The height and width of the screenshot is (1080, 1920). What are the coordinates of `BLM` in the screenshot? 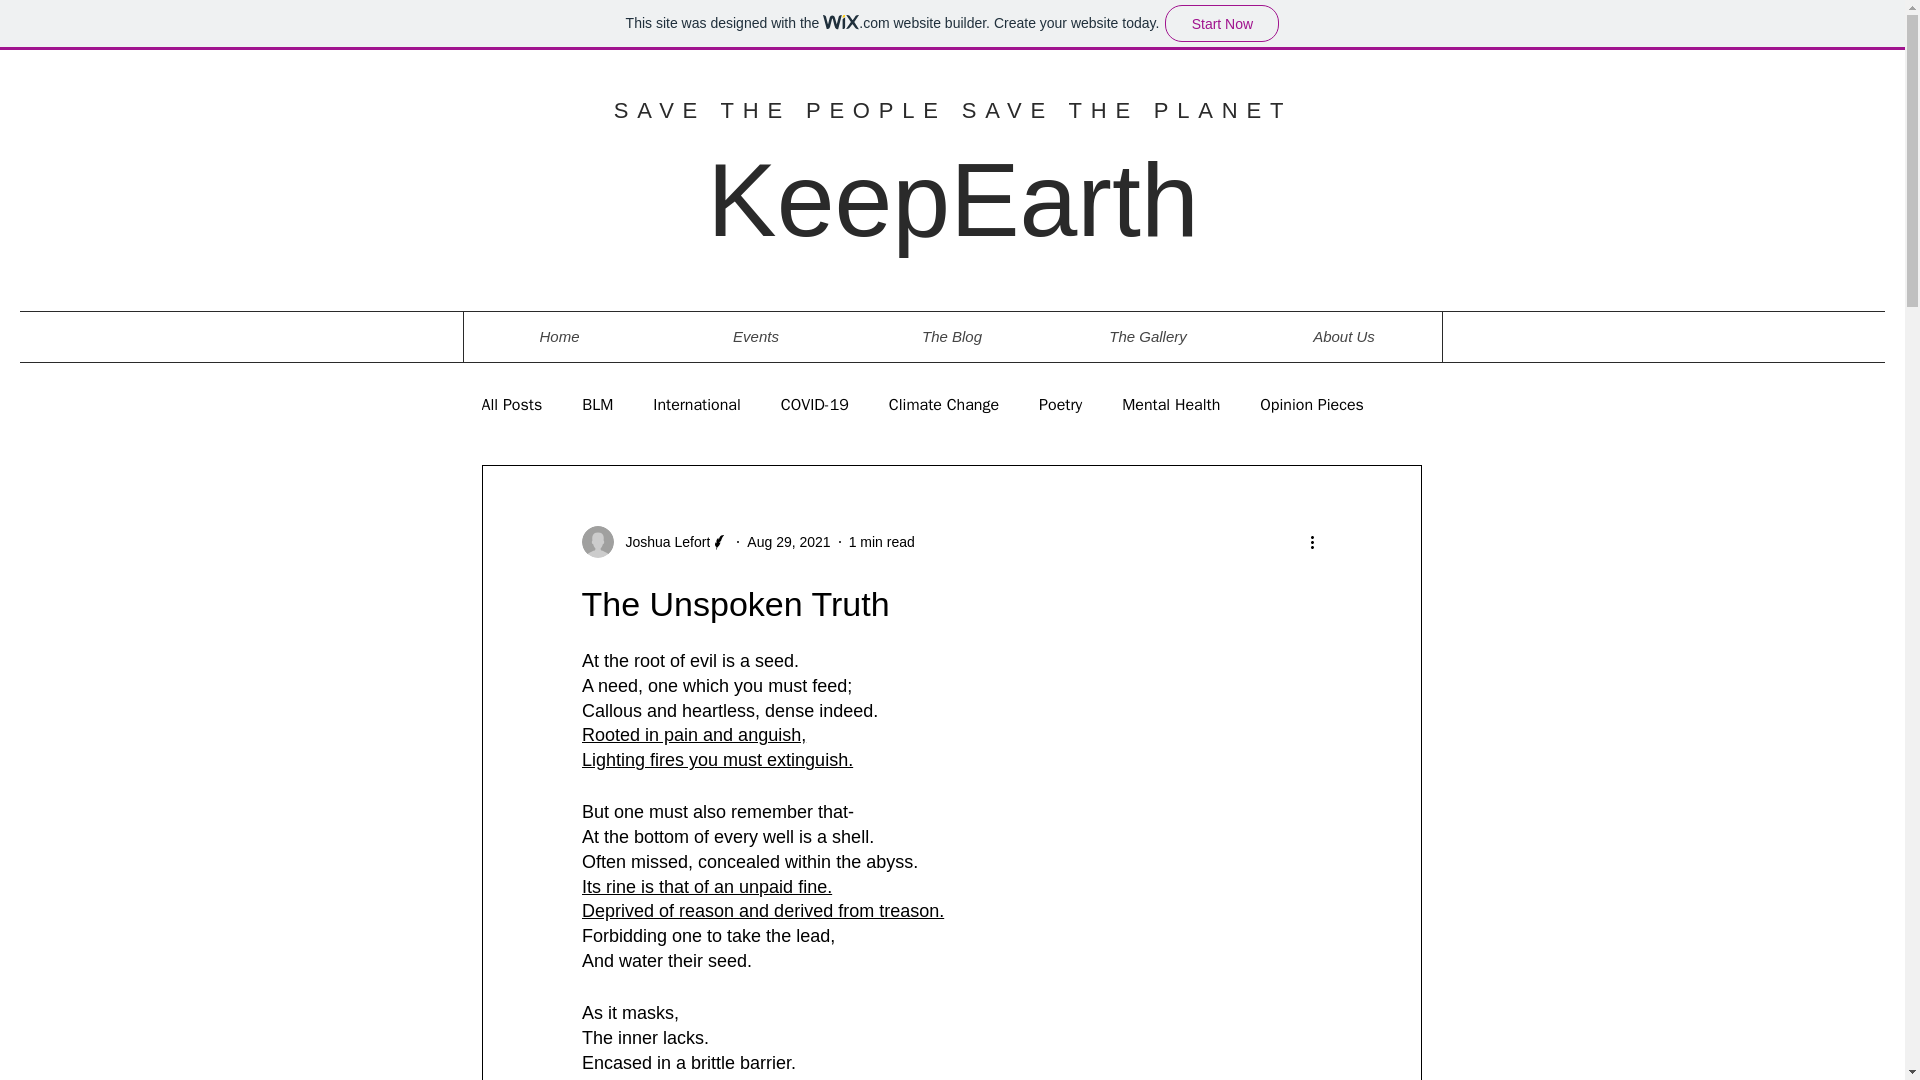 It's located at (596, 404).